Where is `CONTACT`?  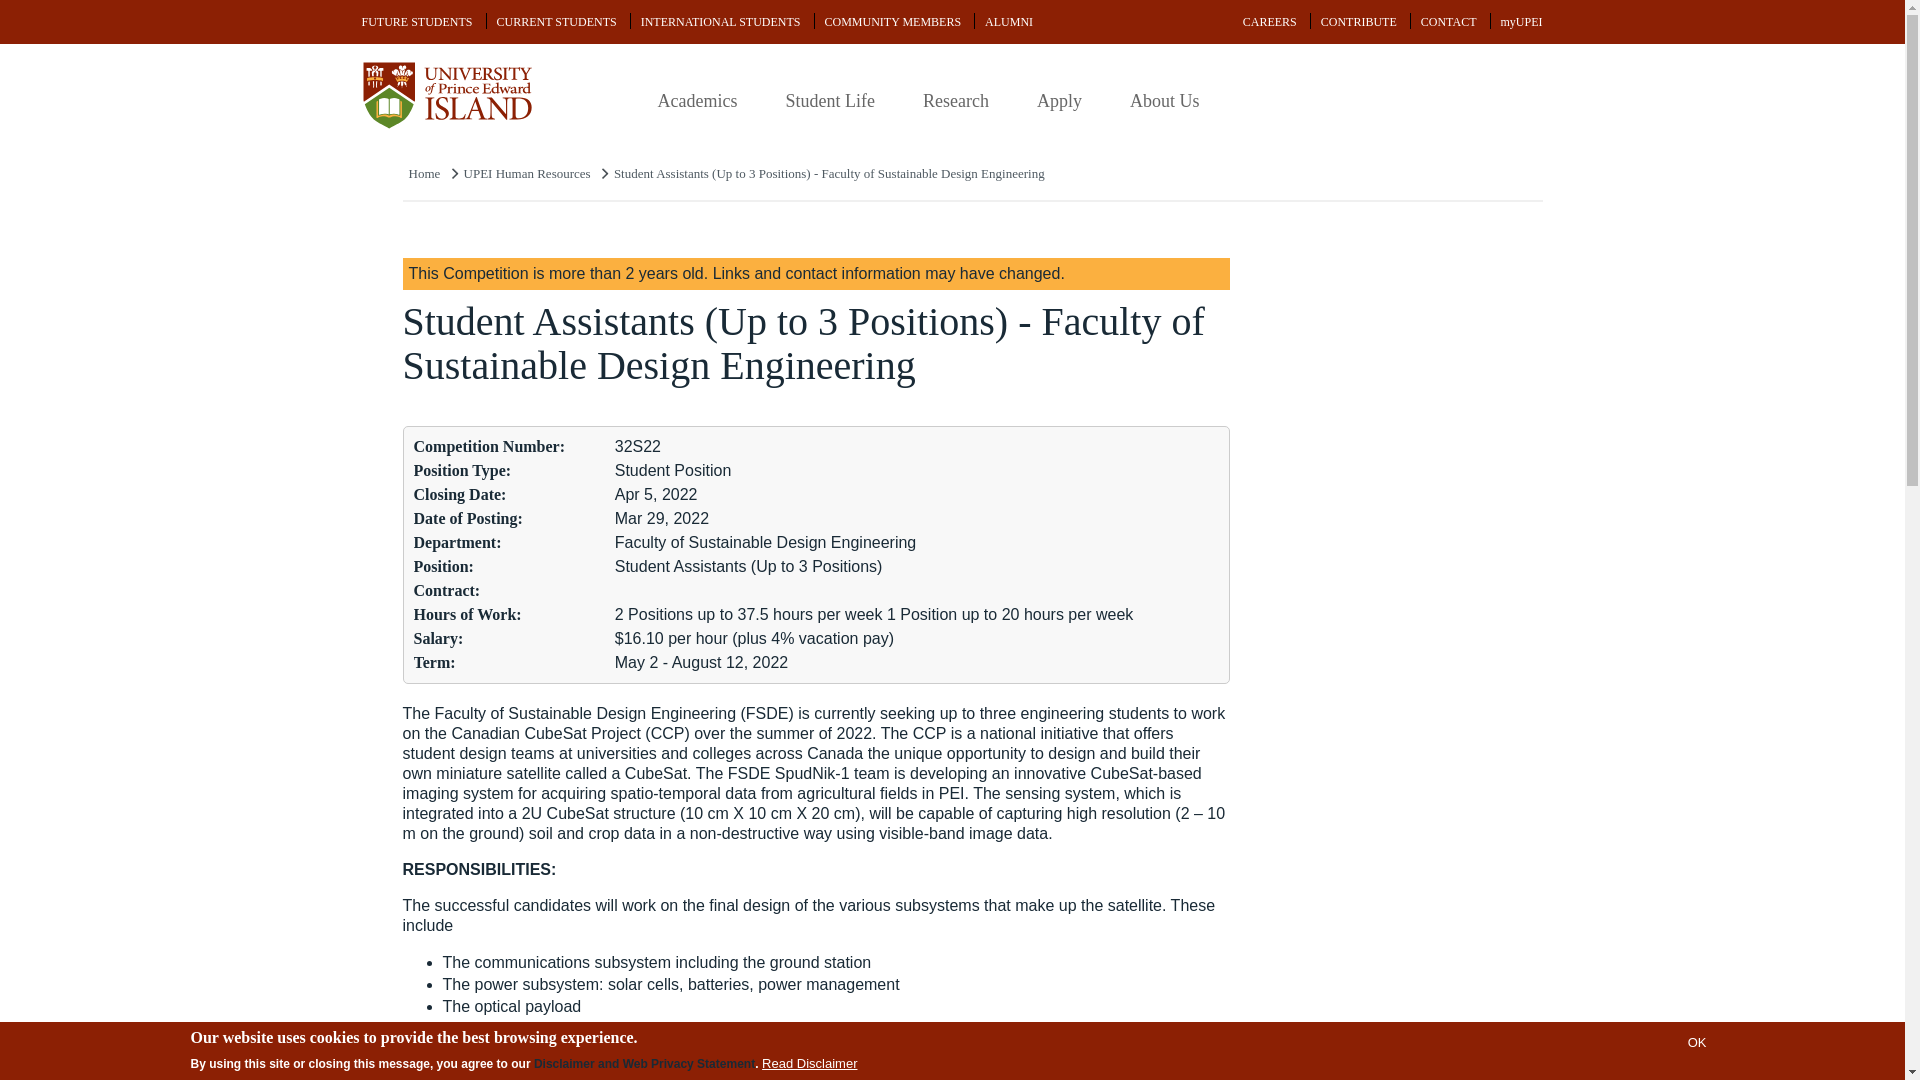
CONTACT is located at coordinates (1448, 22).